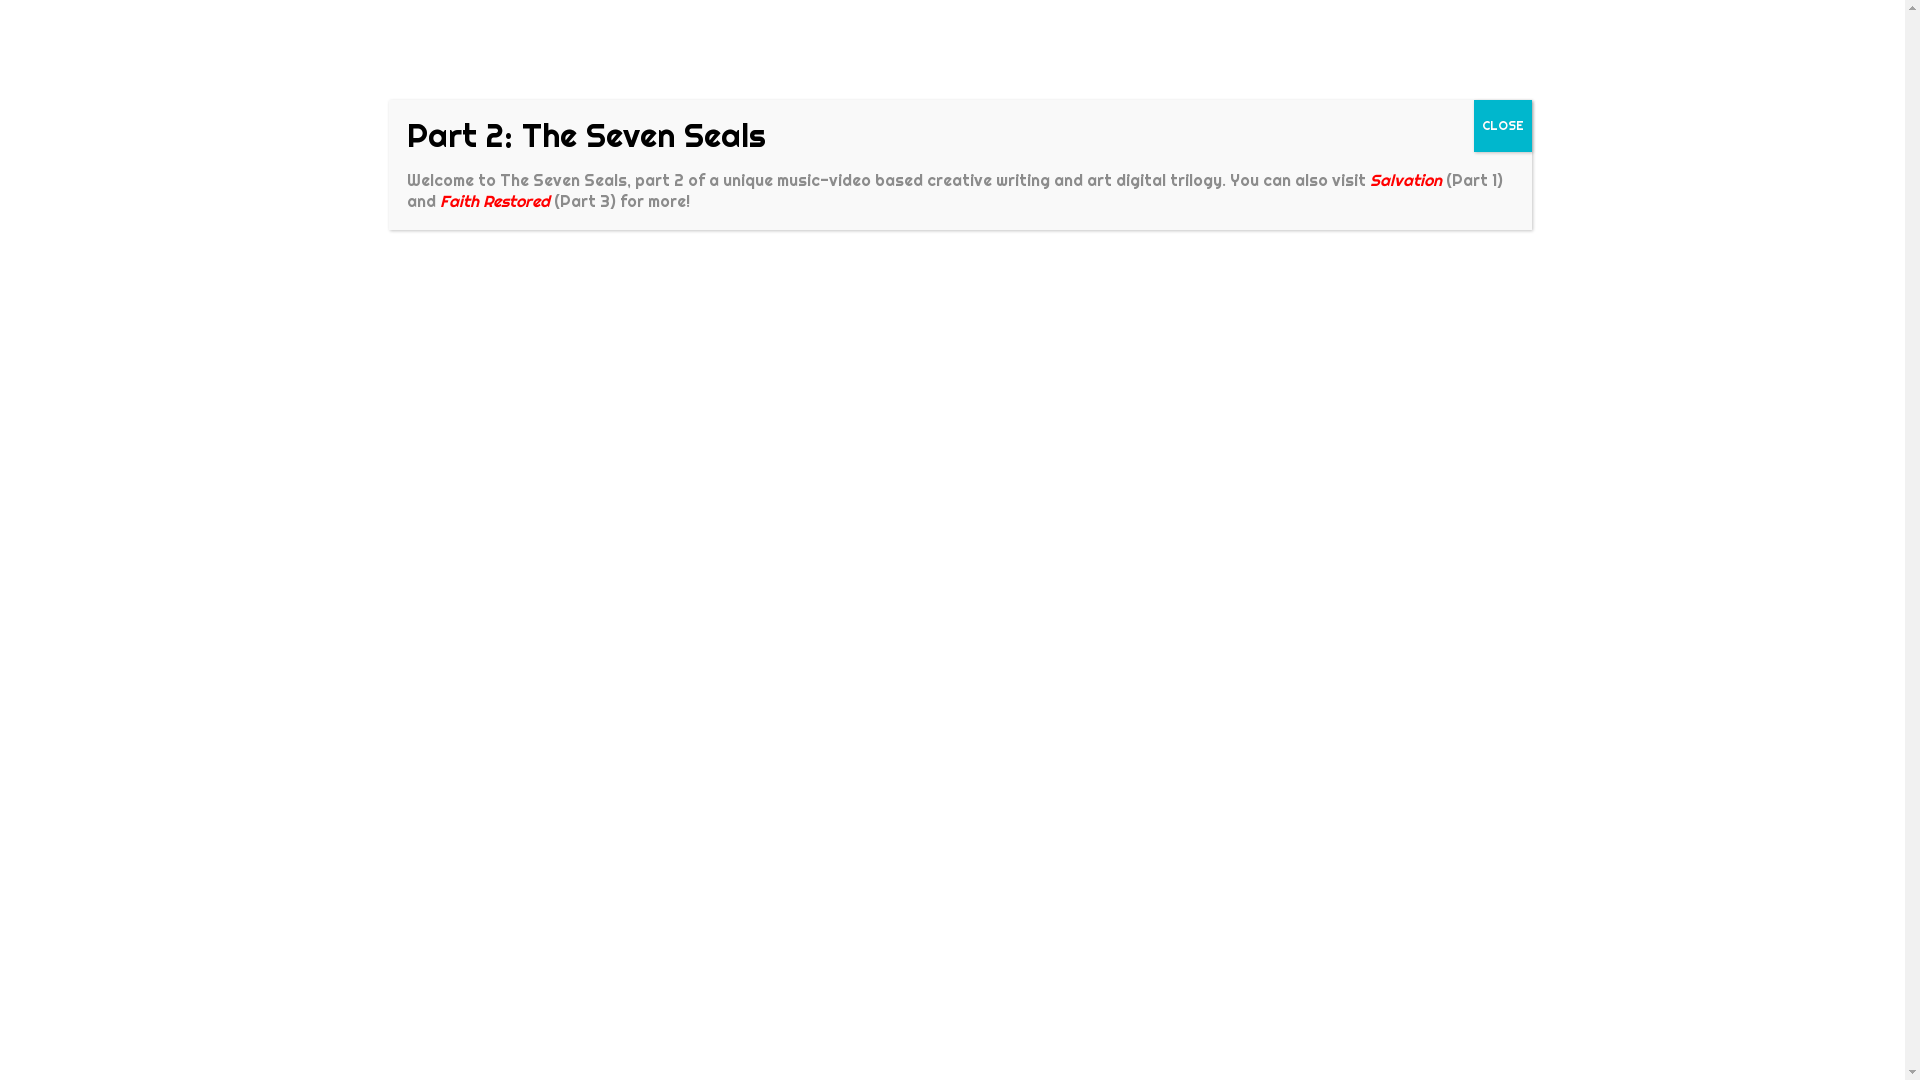 This screenshot has width=1920, height=1080. What do you see at coordinates (1336, 20) in the screenshot?
I see `About Double Foot (Est. 2005)` at bounding box center [1336, 20].